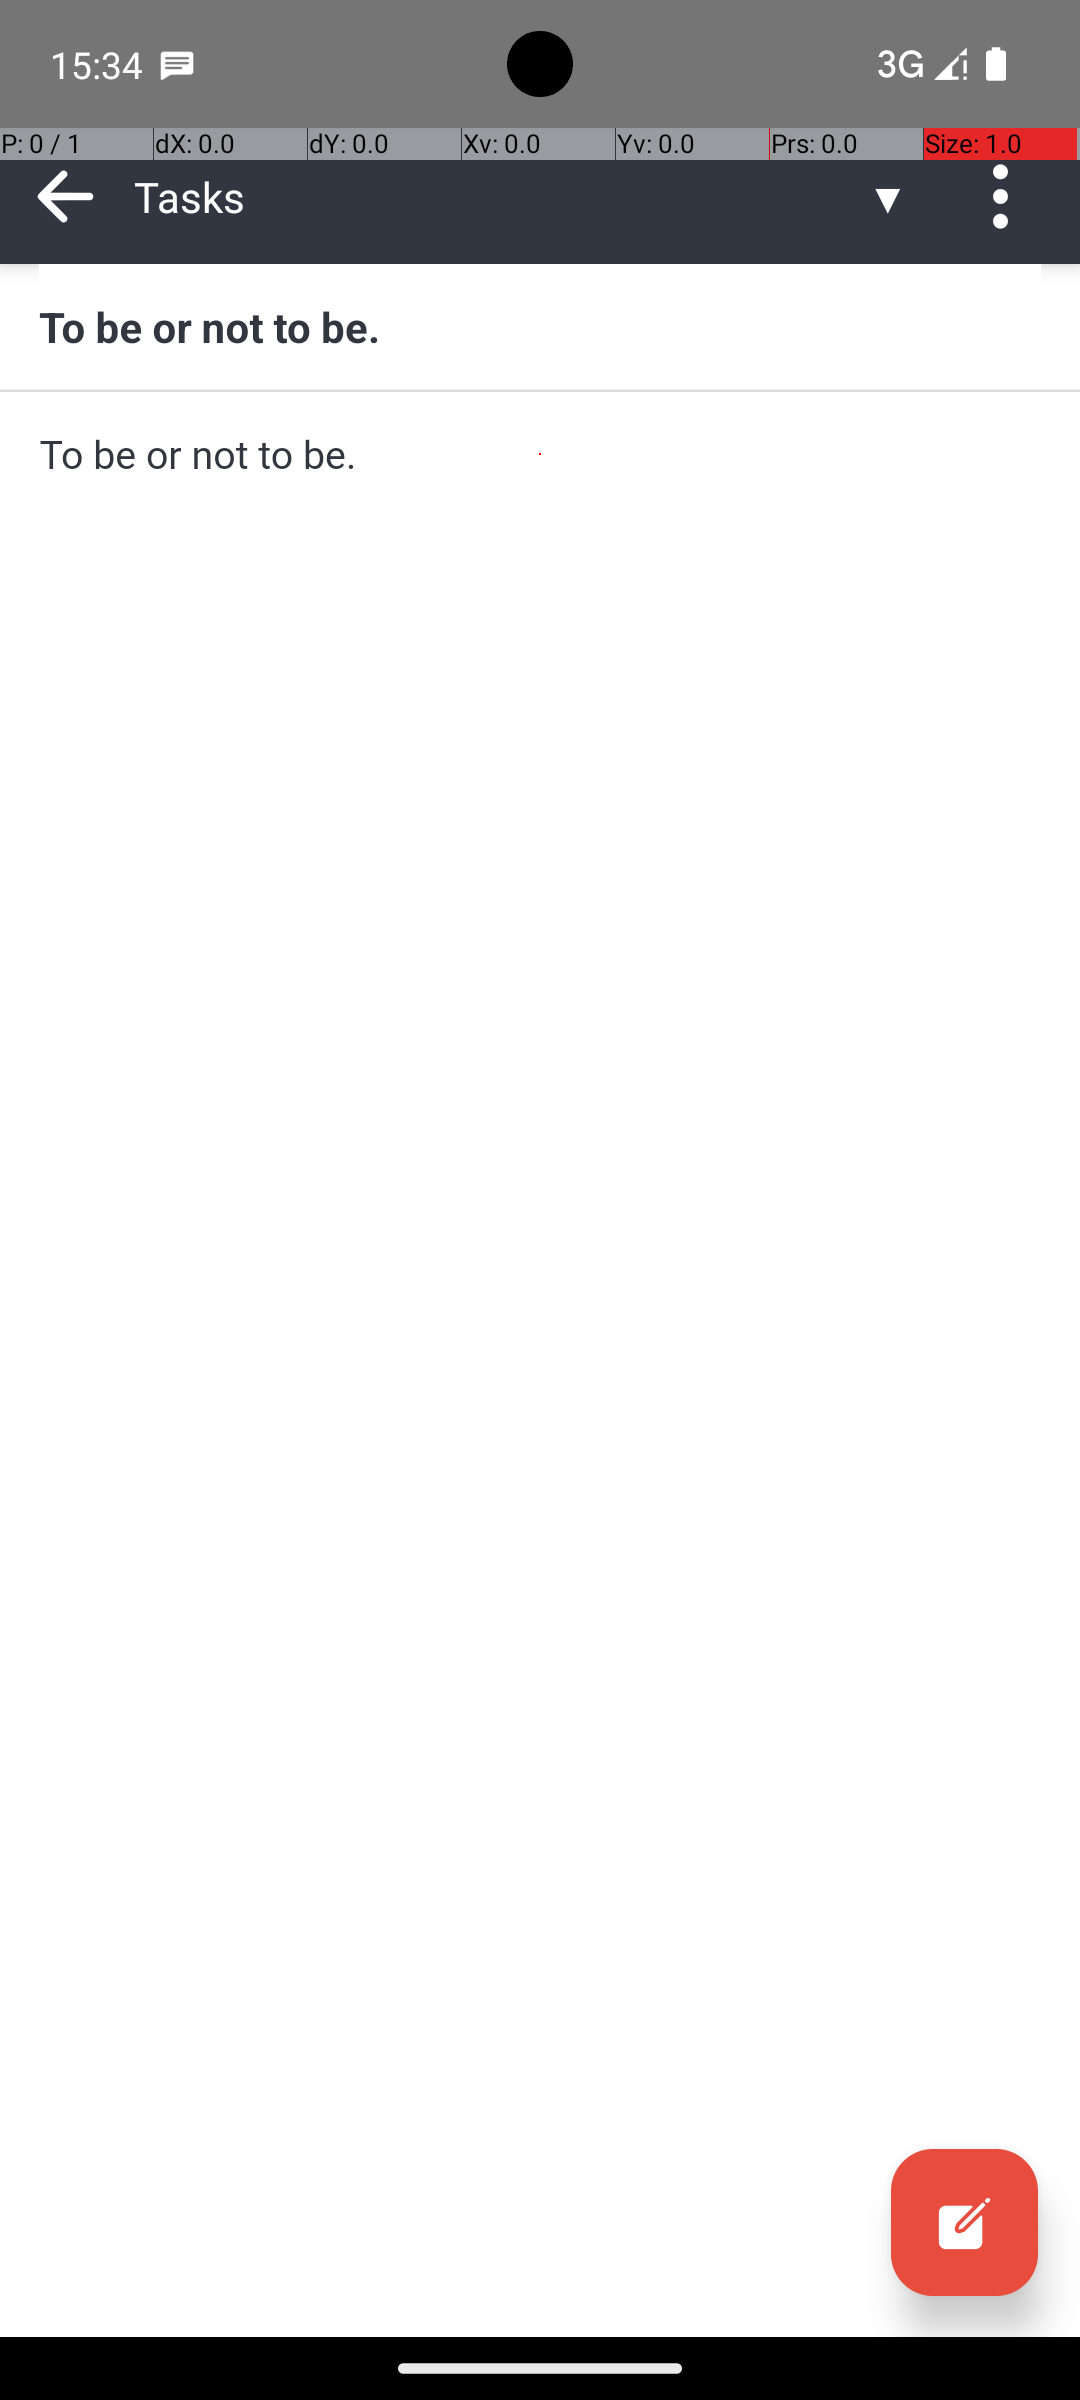  I want to click on To be or not to be., so click(540, 326).